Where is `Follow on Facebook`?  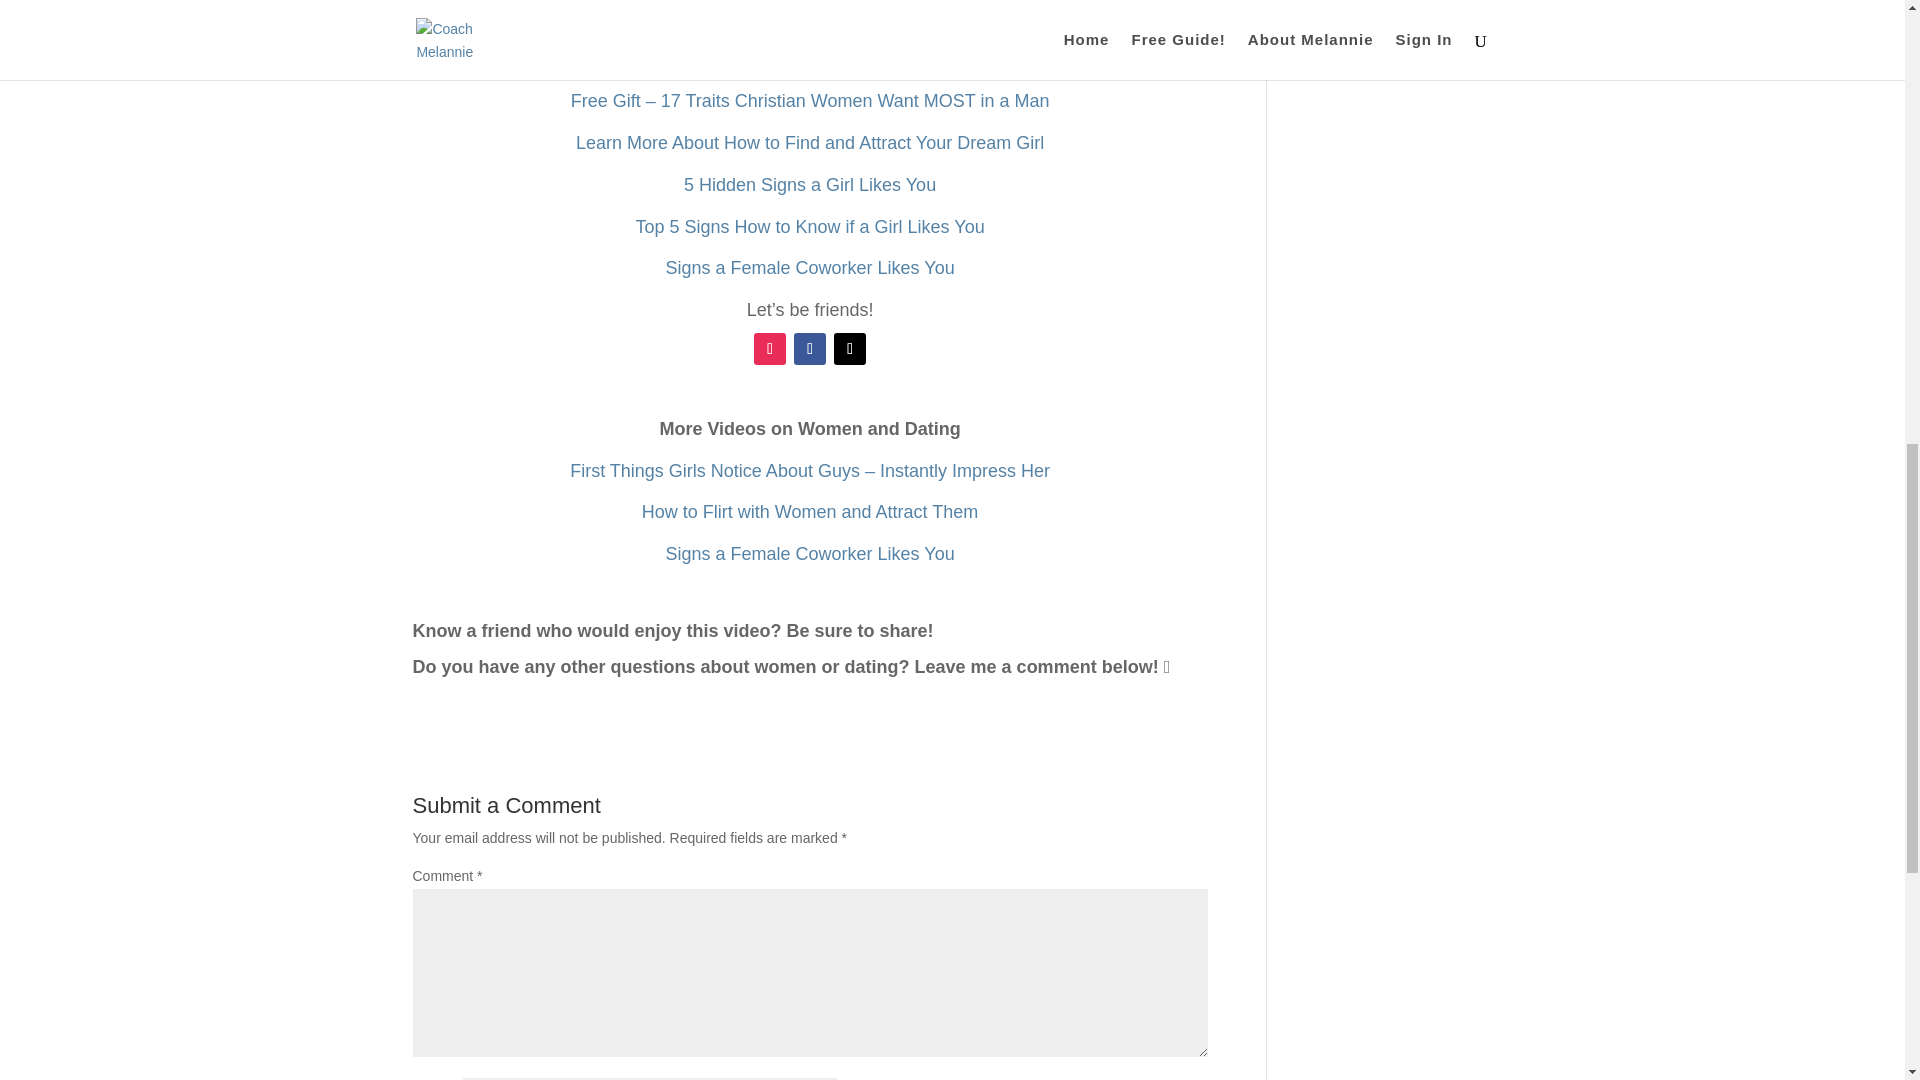
Follow on Facebook is located at coordinates (810, 348).